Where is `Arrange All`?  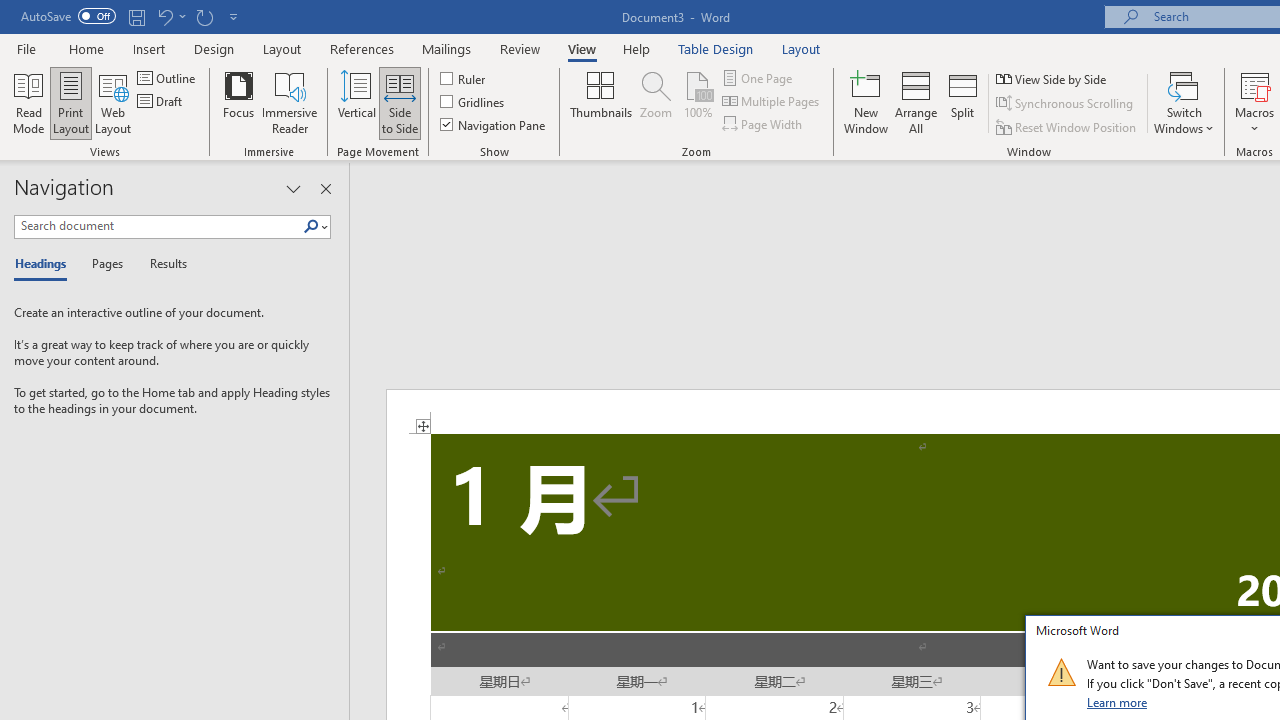 Arrange All is located at coordinates (916, 102).